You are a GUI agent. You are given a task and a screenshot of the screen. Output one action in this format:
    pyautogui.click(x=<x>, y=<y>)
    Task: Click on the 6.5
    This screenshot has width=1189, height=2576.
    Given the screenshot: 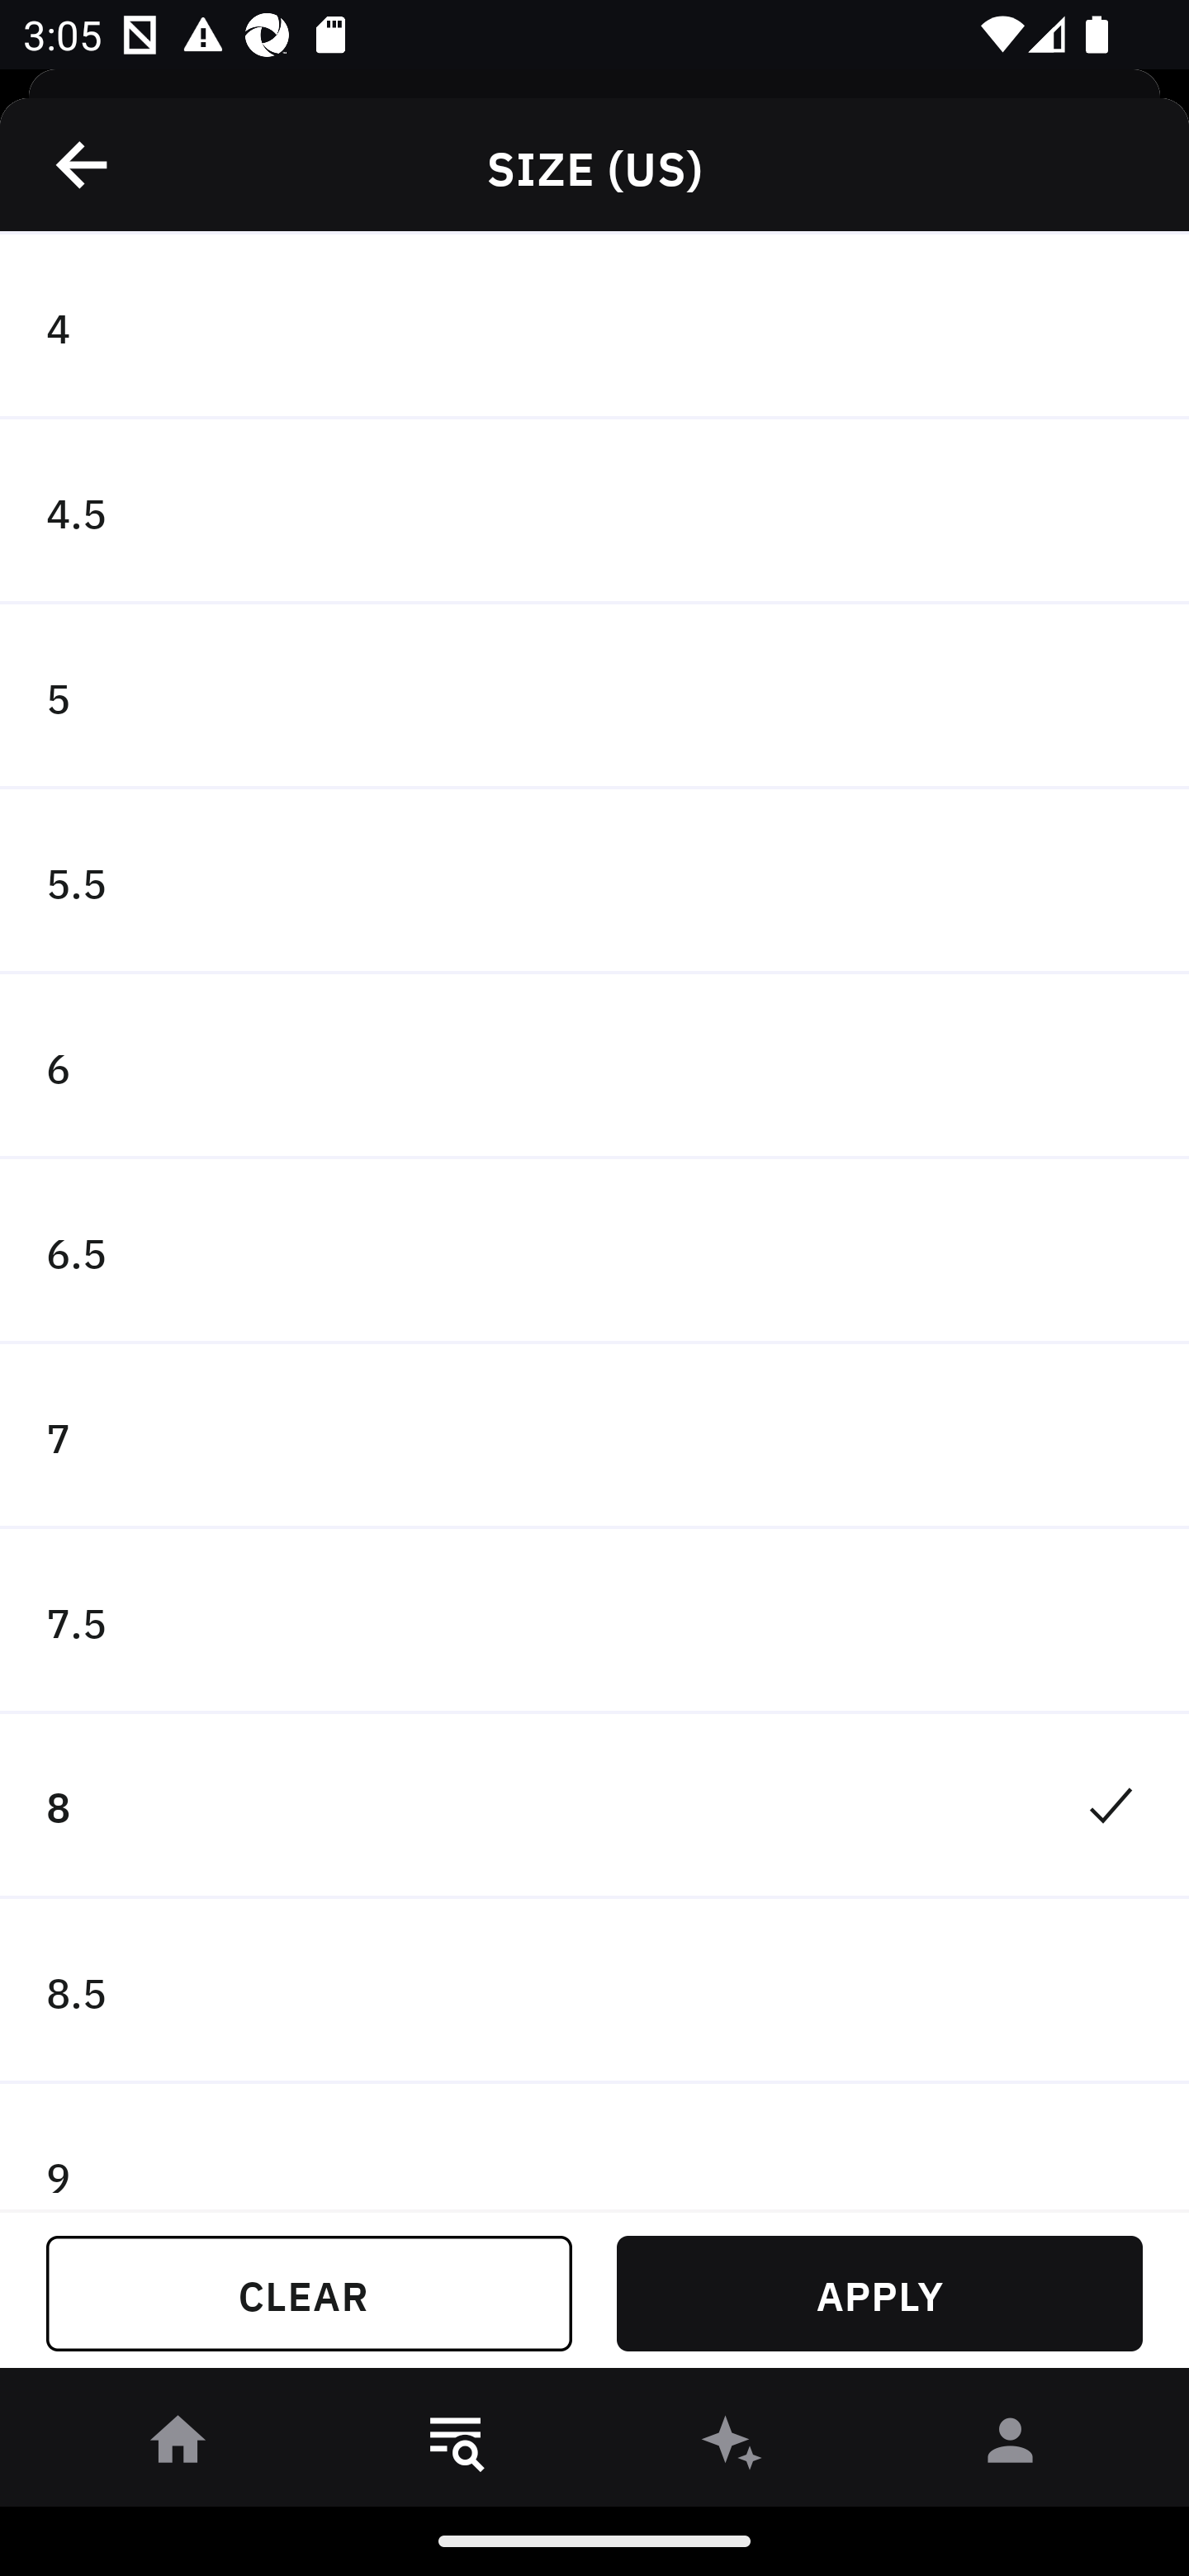 What is the action you would take?
    pyautogui.click(x=594, y=1252)
    